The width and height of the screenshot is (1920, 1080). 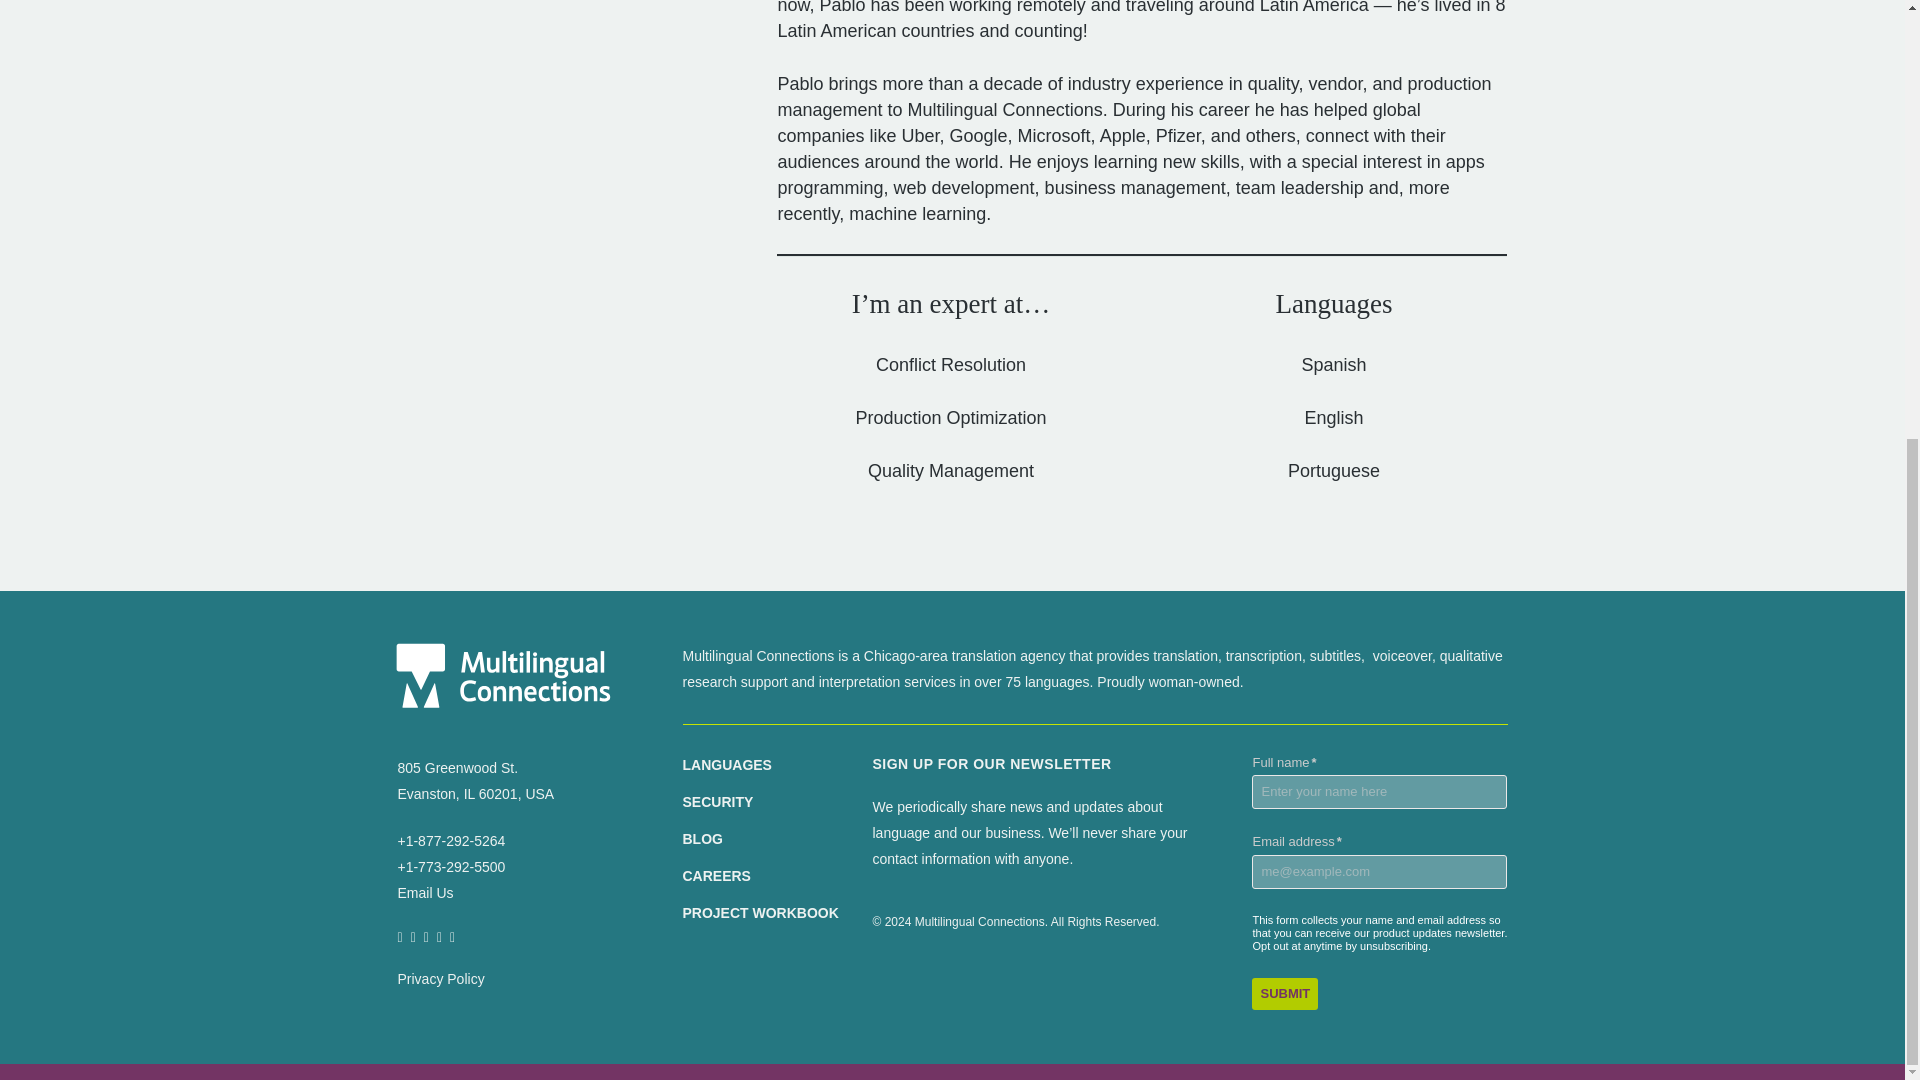 What do you see at coordinates (1284, 994) in the screenshot?
I see `SUBMIT` at bounding box center [1284, 994].